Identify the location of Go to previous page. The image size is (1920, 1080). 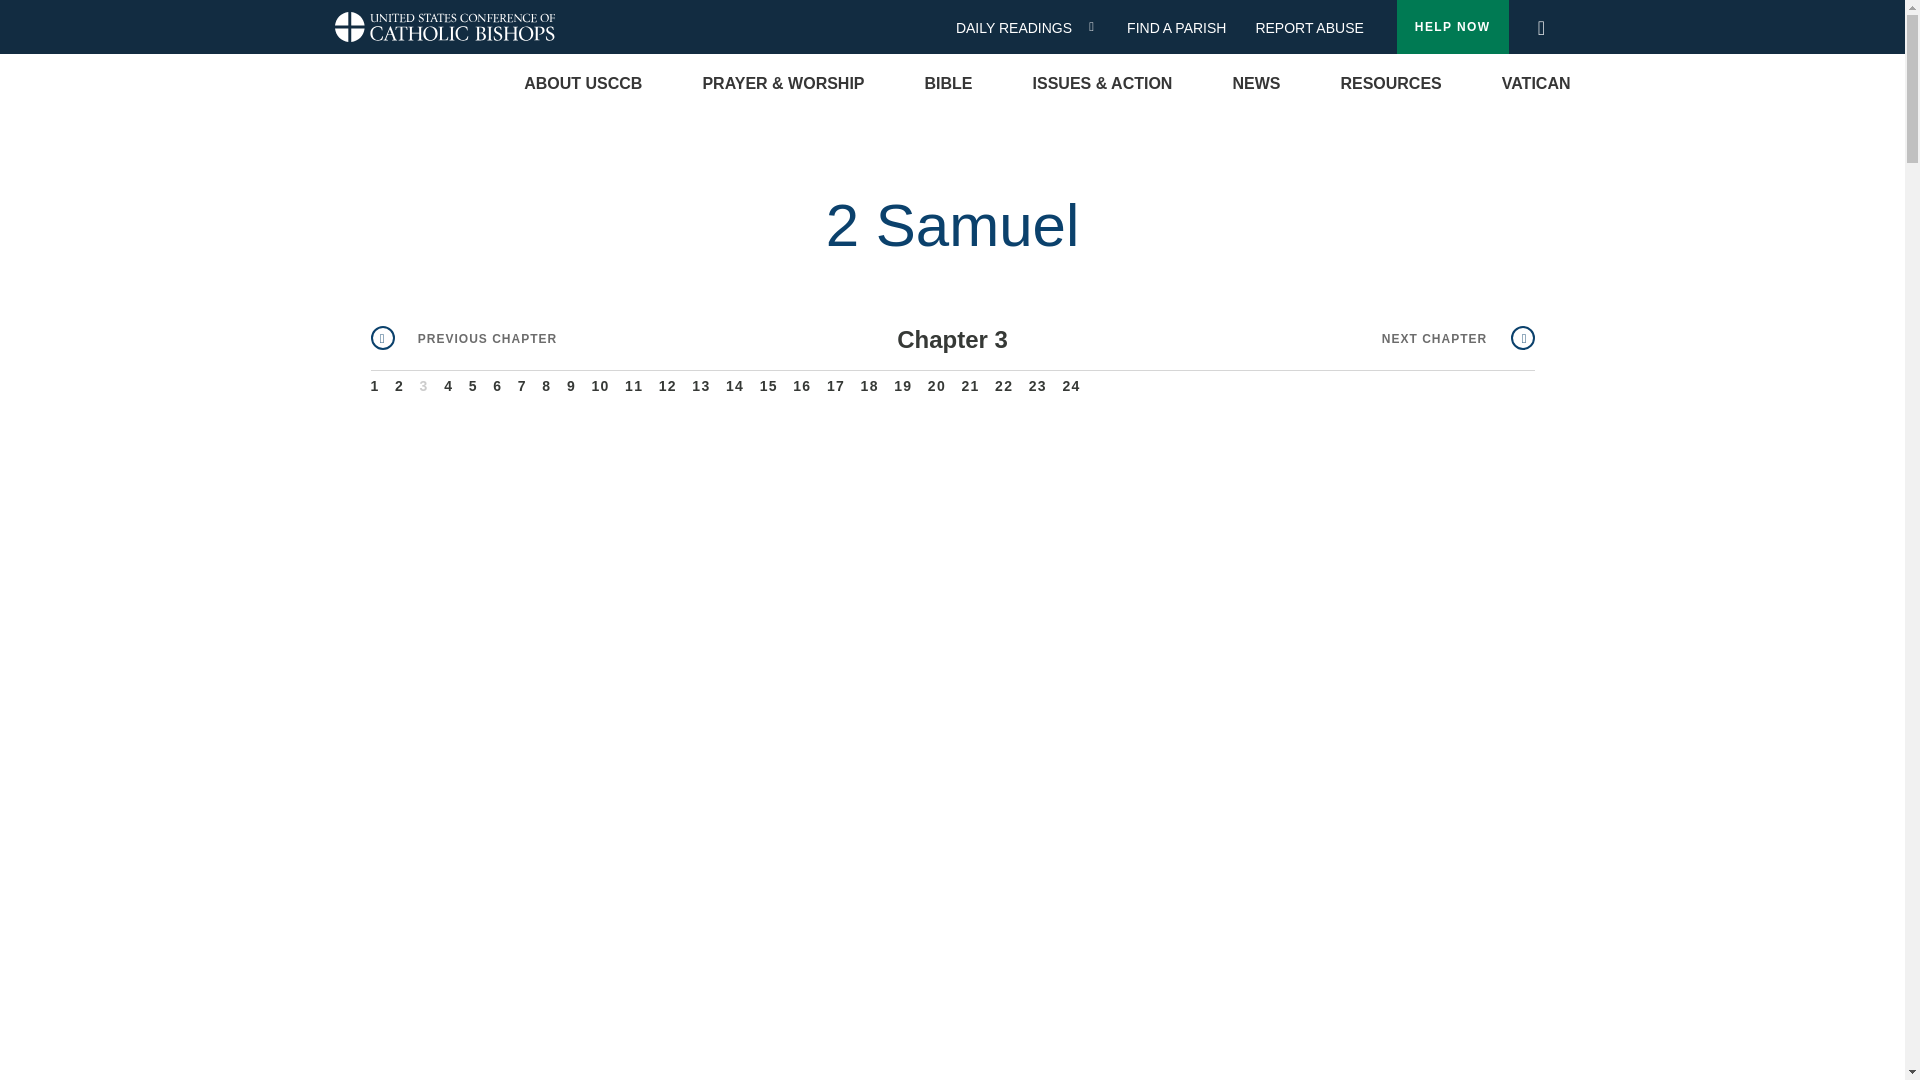
(463, 338).